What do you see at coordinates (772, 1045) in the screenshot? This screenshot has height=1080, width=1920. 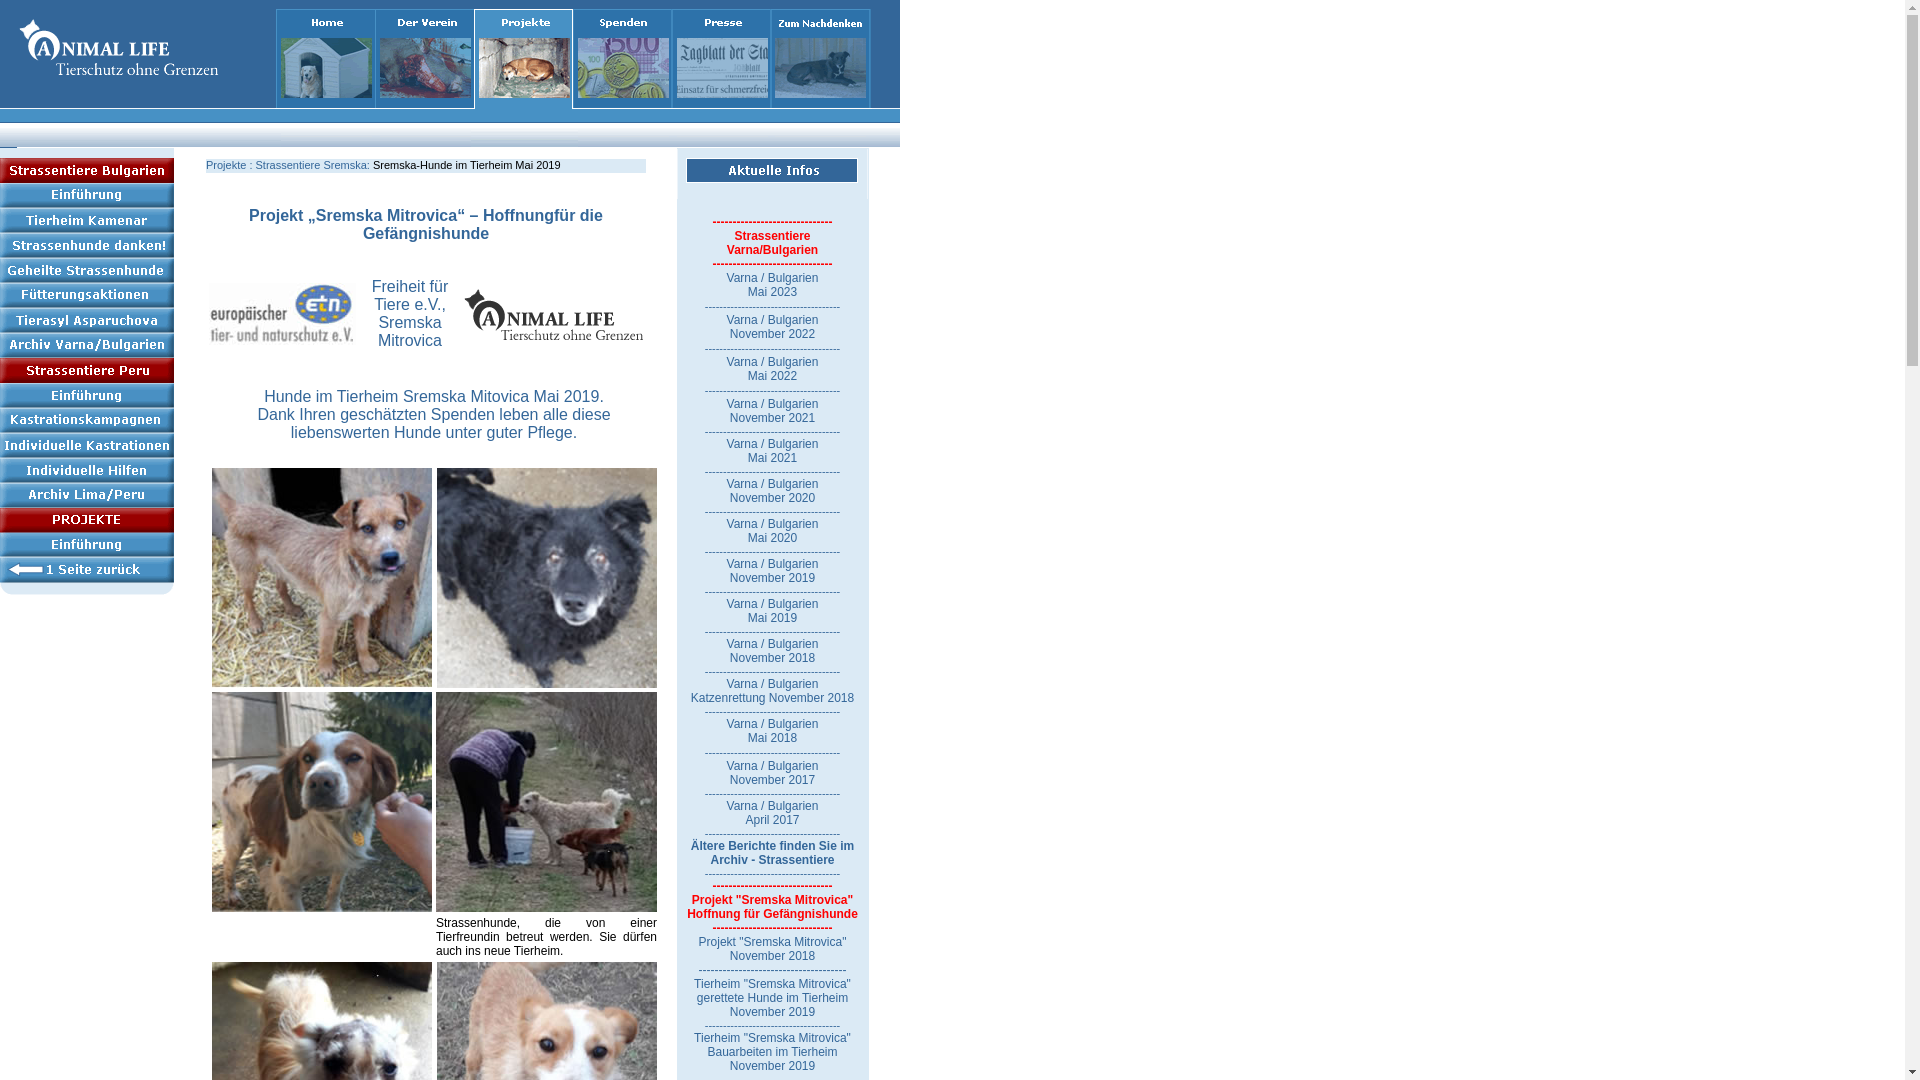 I see `Tierheim "Sremska Mitrovica"
Bauarbeiten im Tierheim` at bounding box center [772, 1045].